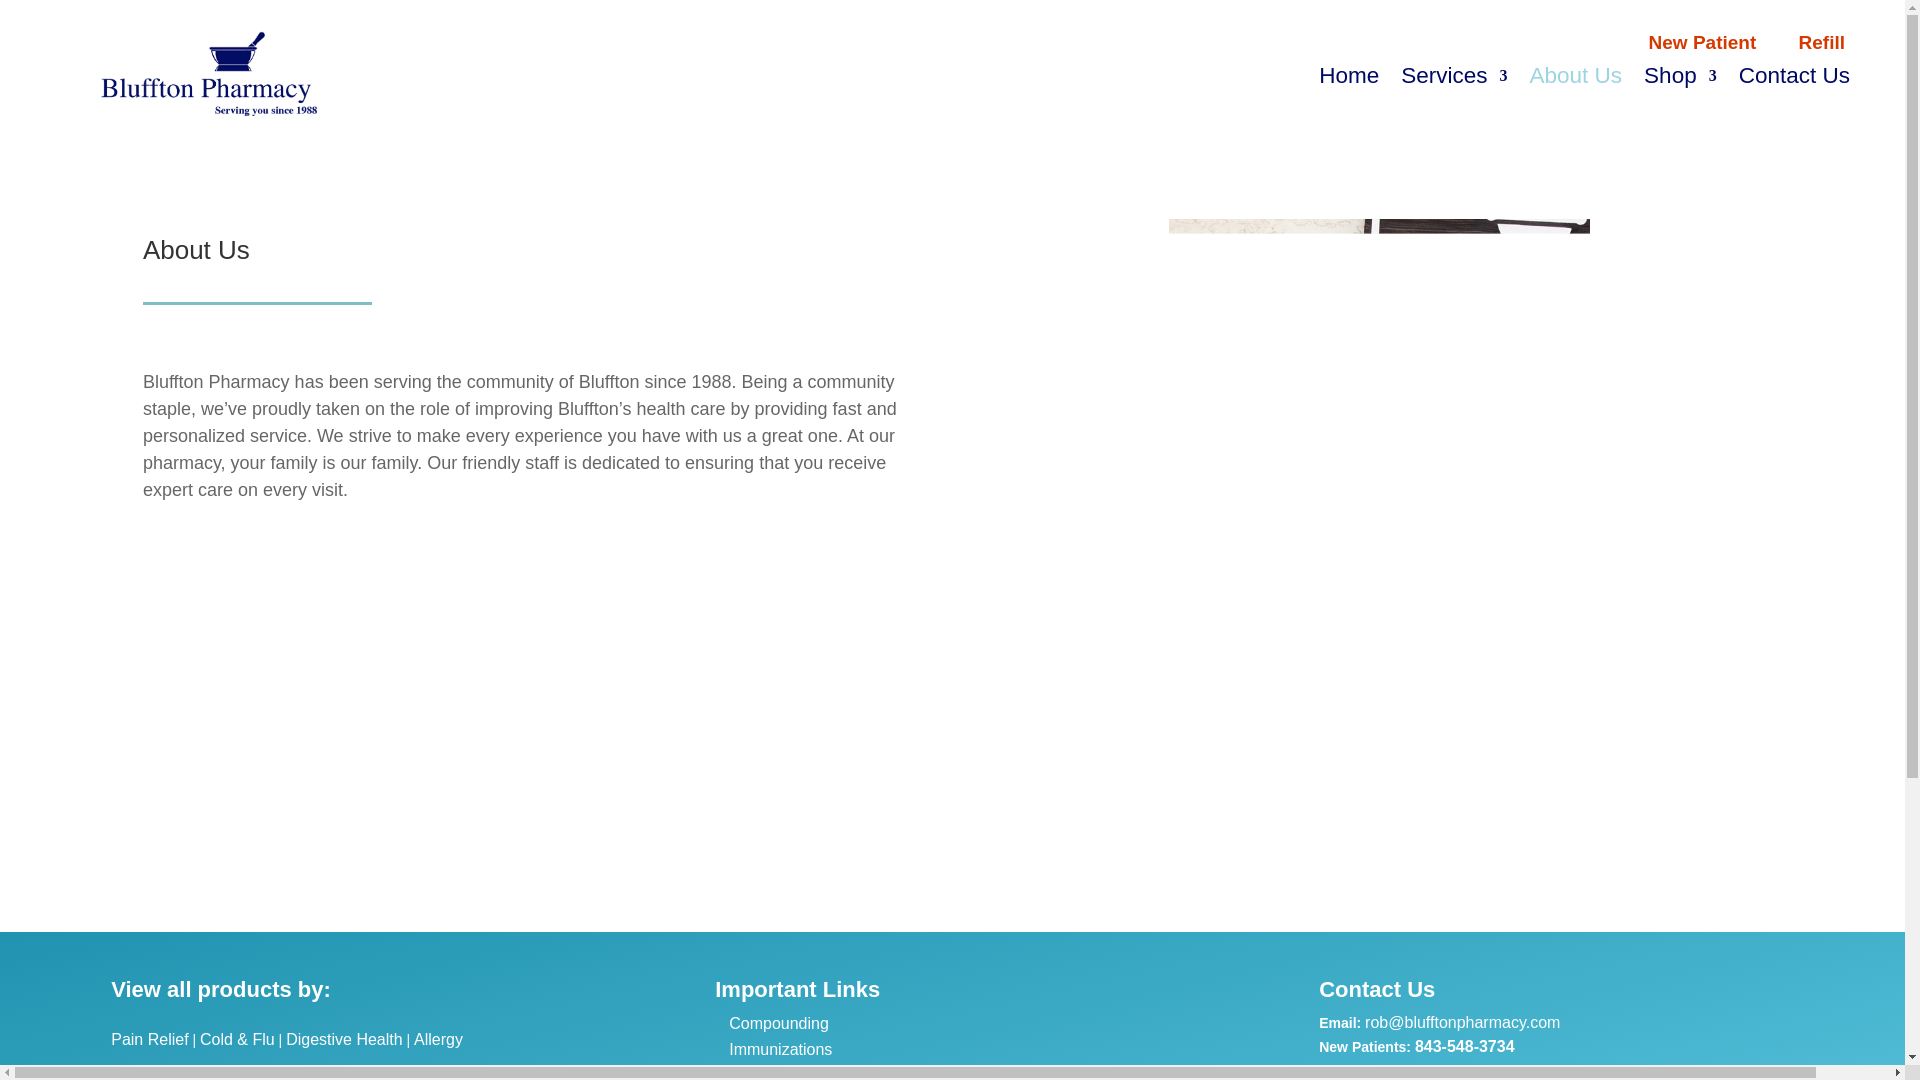 This screenshot has width=1920, height=1080. What do you see at coordinates (1794, 80) in the screenshot?
I see `Contact Us` at bounding box center [1794, 80].